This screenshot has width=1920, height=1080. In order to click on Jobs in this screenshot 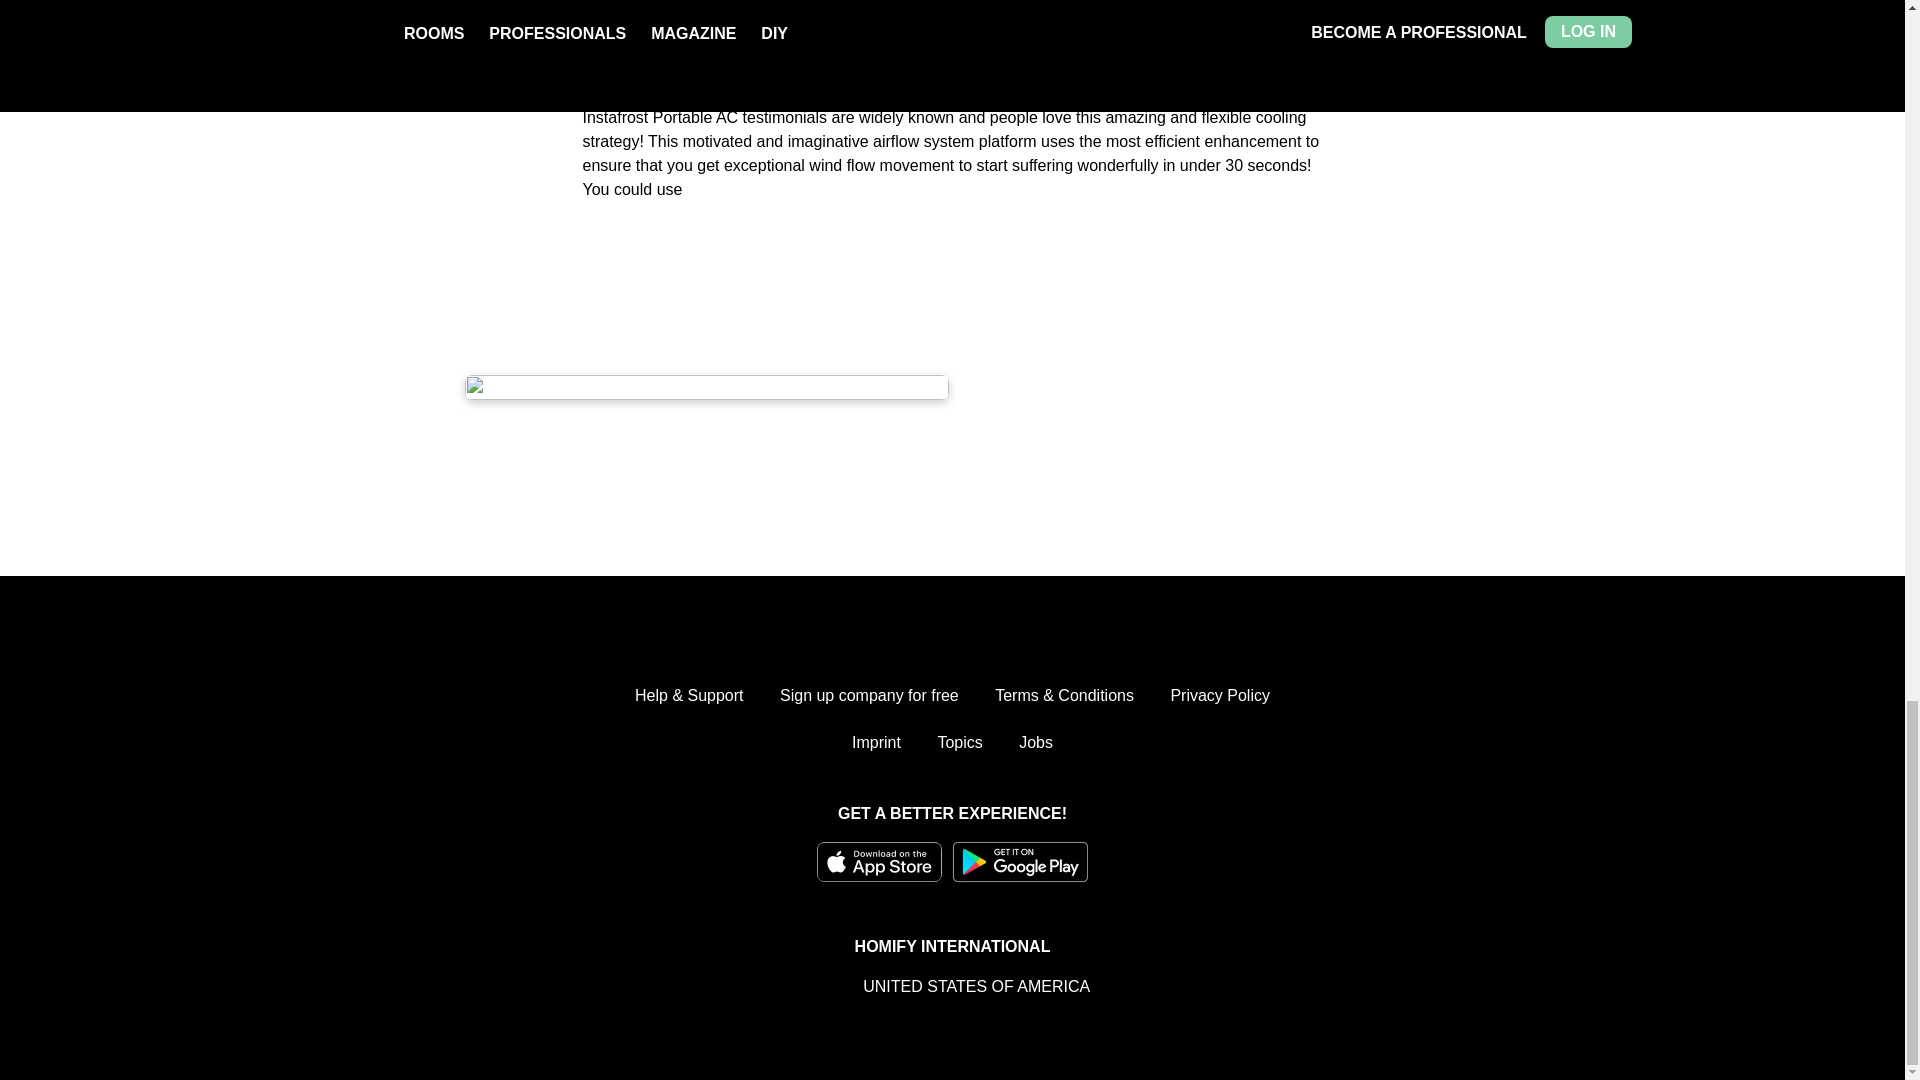, I will do `click(1036, 742)`.